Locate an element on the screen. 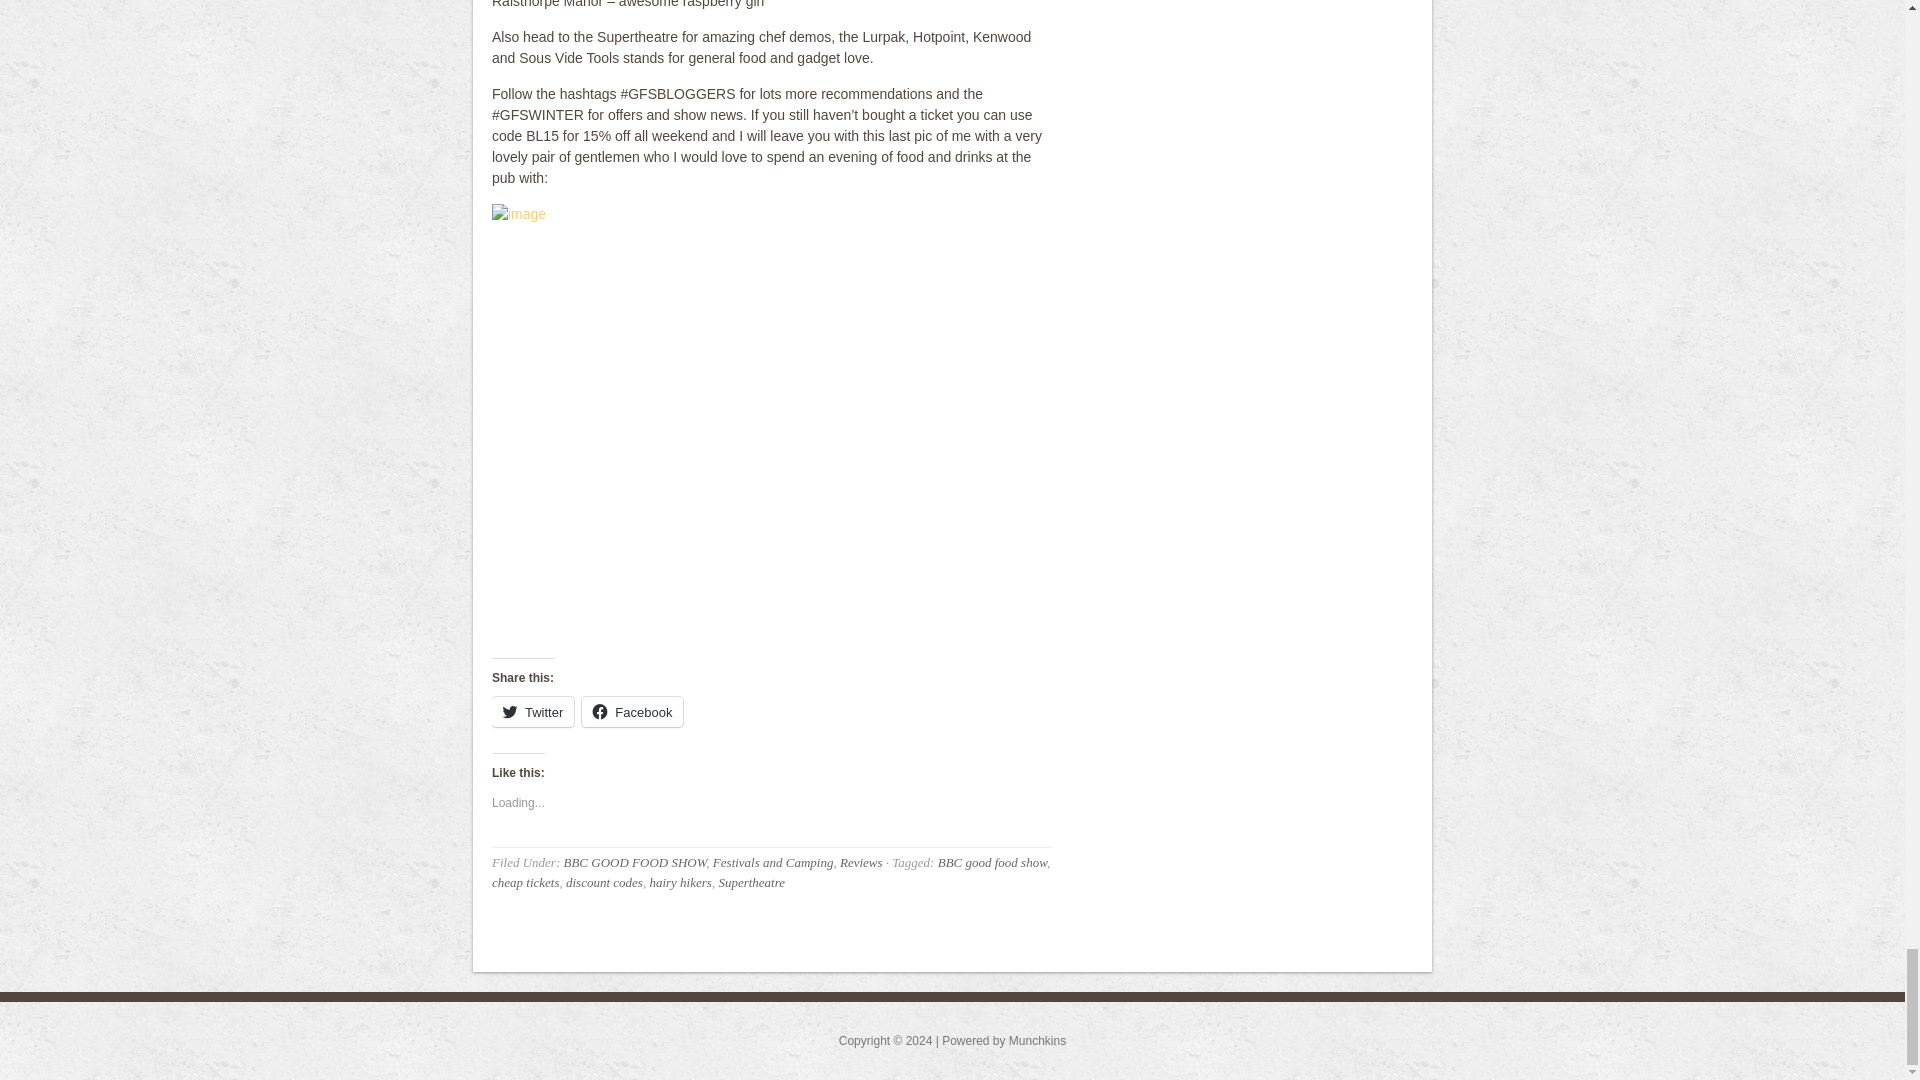 Image resolution: width=1920 pixels, height=1080 pixels. Reviews is located at coordinates (862, 862).